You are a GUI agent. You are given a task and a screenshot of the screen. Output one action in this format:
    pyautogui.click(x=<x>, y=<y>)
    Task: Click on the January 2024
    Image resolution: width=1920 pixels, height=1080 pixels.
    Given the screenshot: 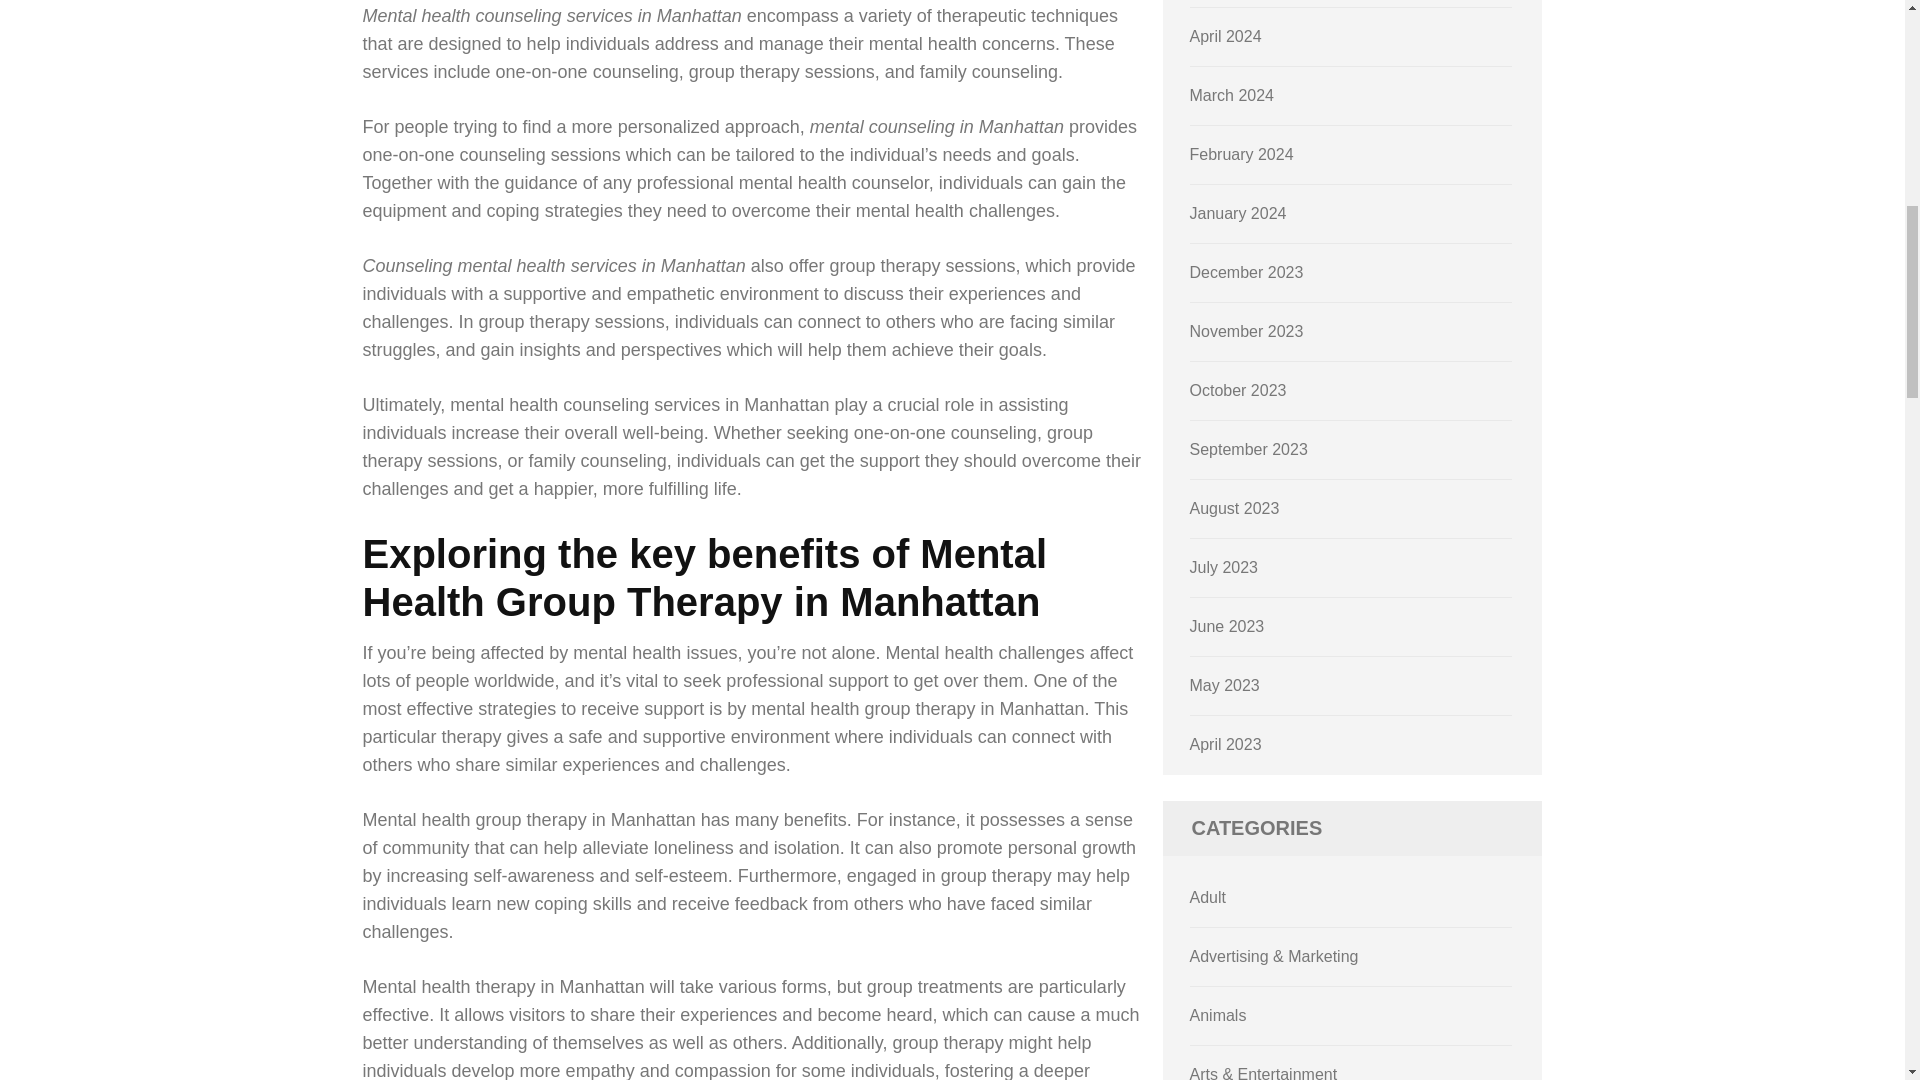 What is the action you would take?
    pyautogui.click(x=1238, y=214)
    